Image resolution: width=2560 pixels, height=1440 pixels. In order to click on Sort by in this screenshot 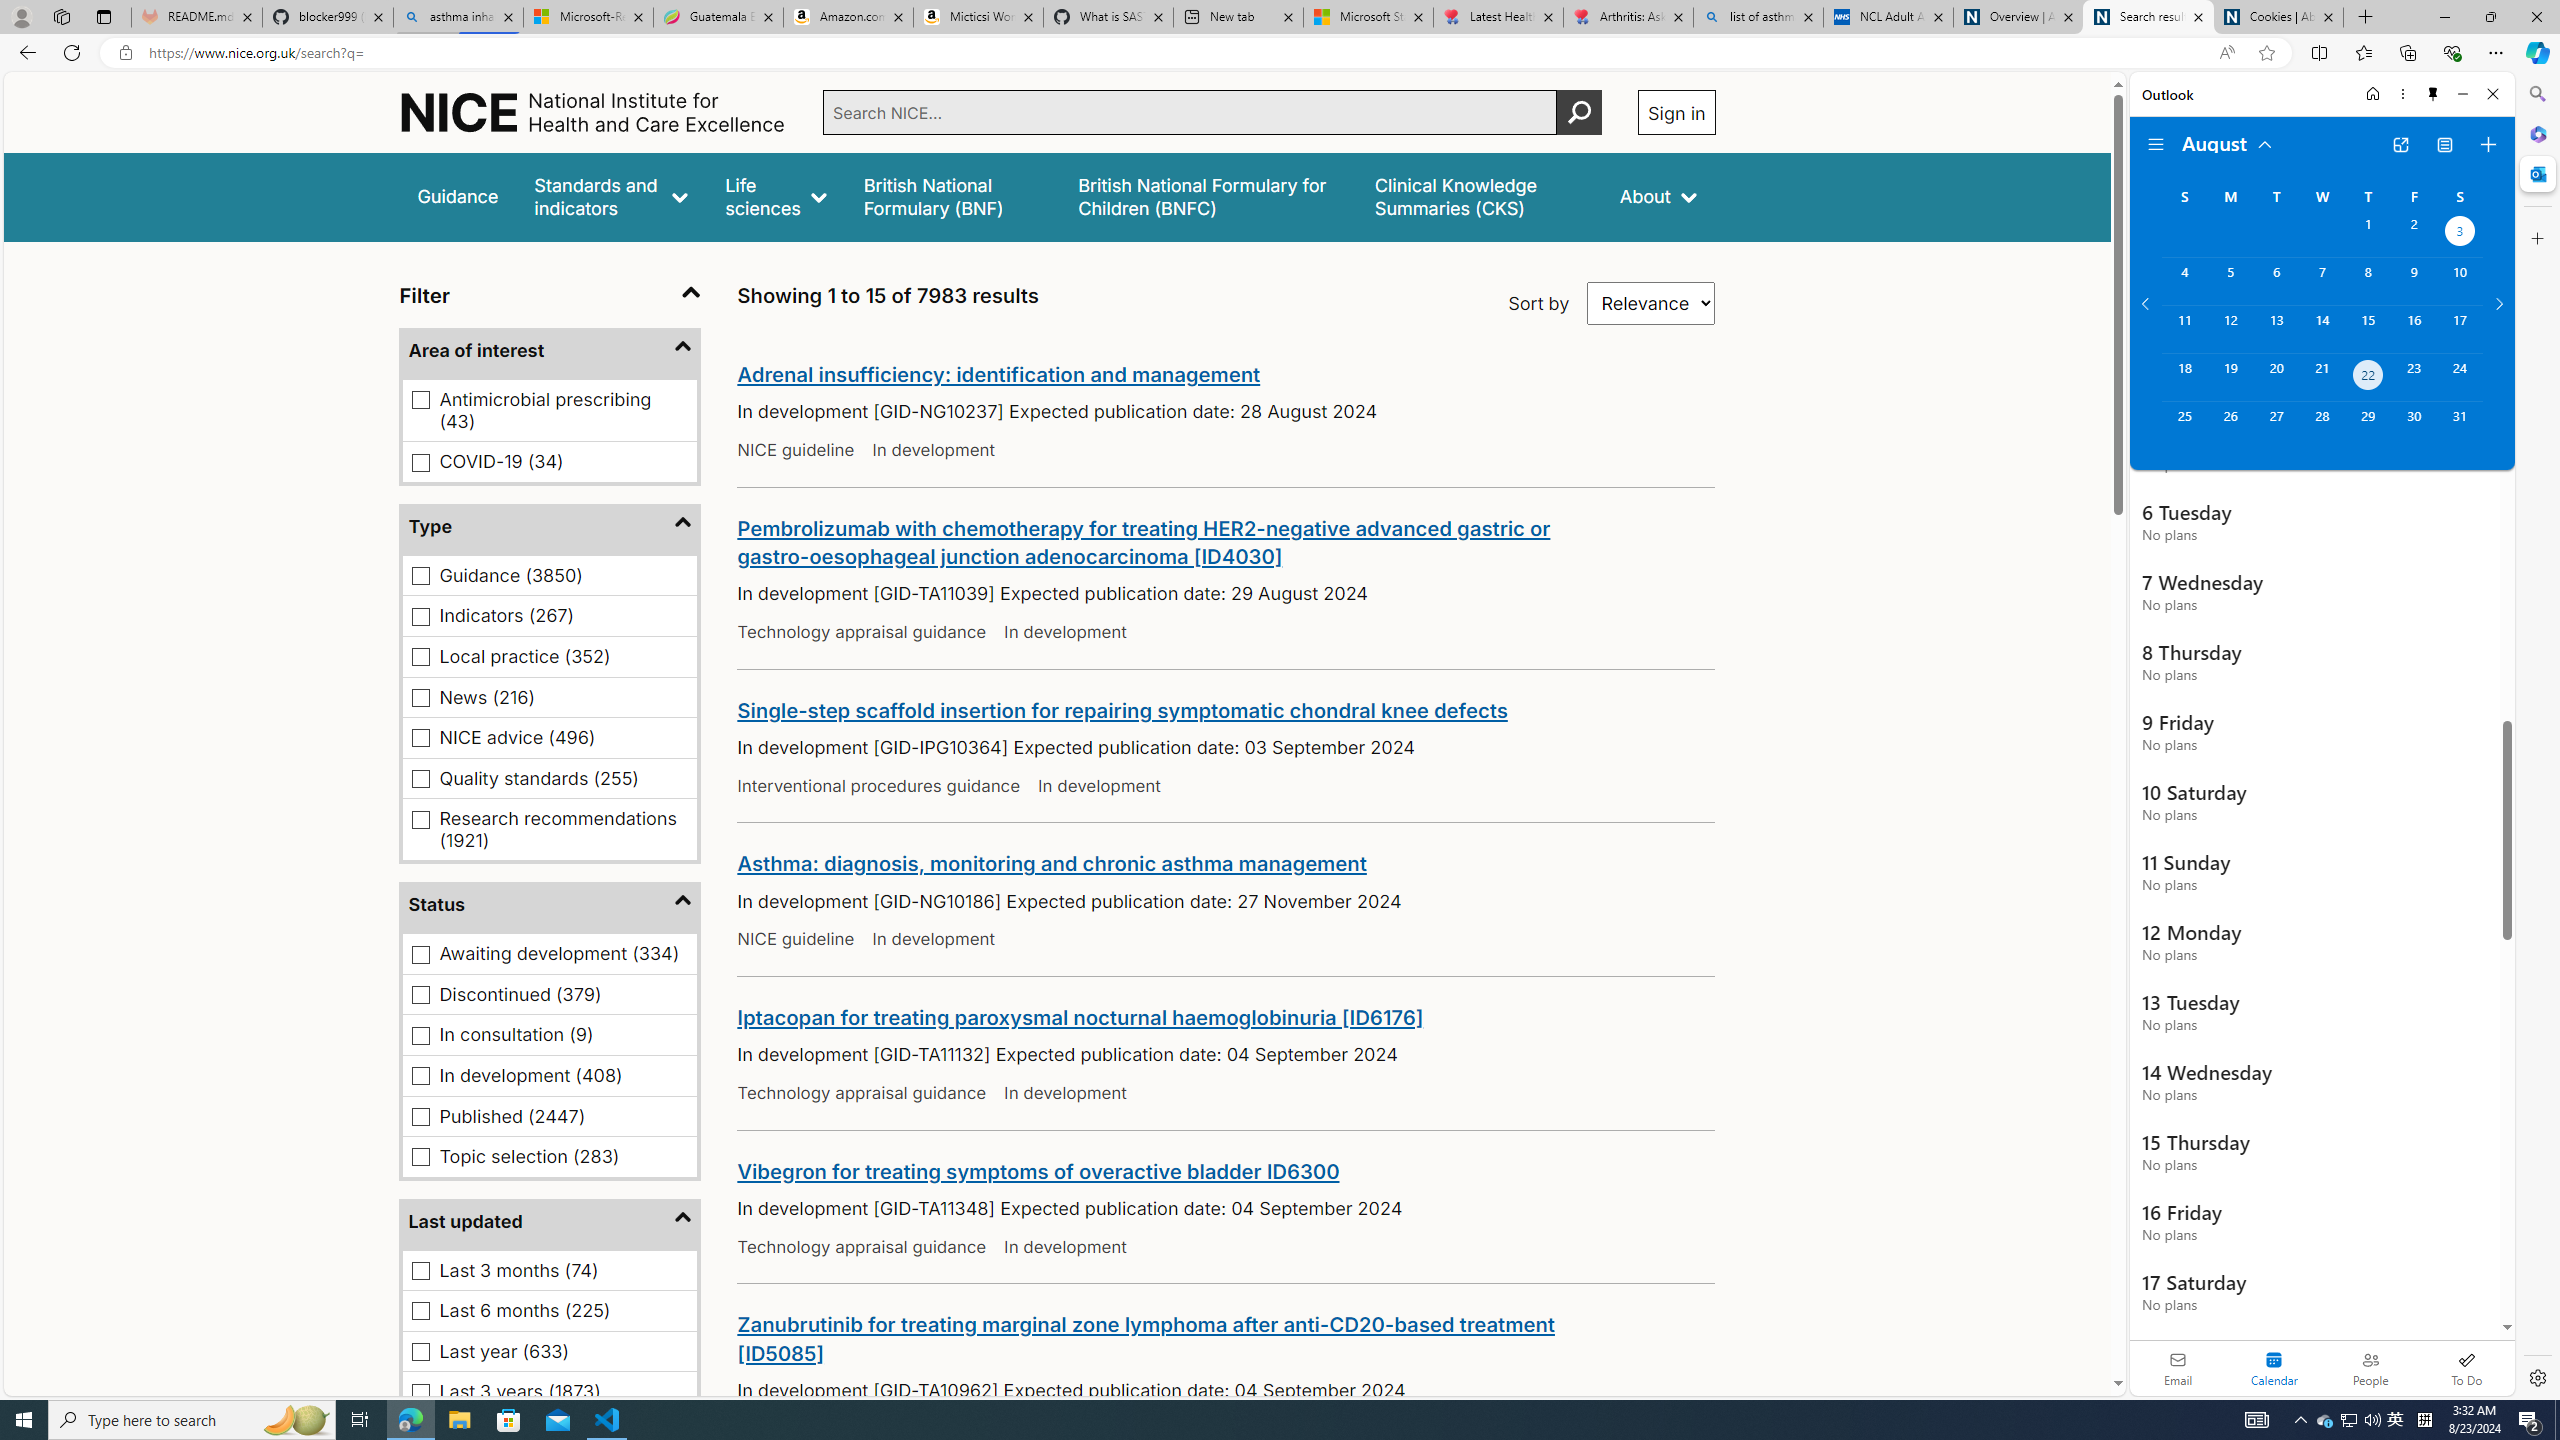, I will do `click(1651, 304)`.